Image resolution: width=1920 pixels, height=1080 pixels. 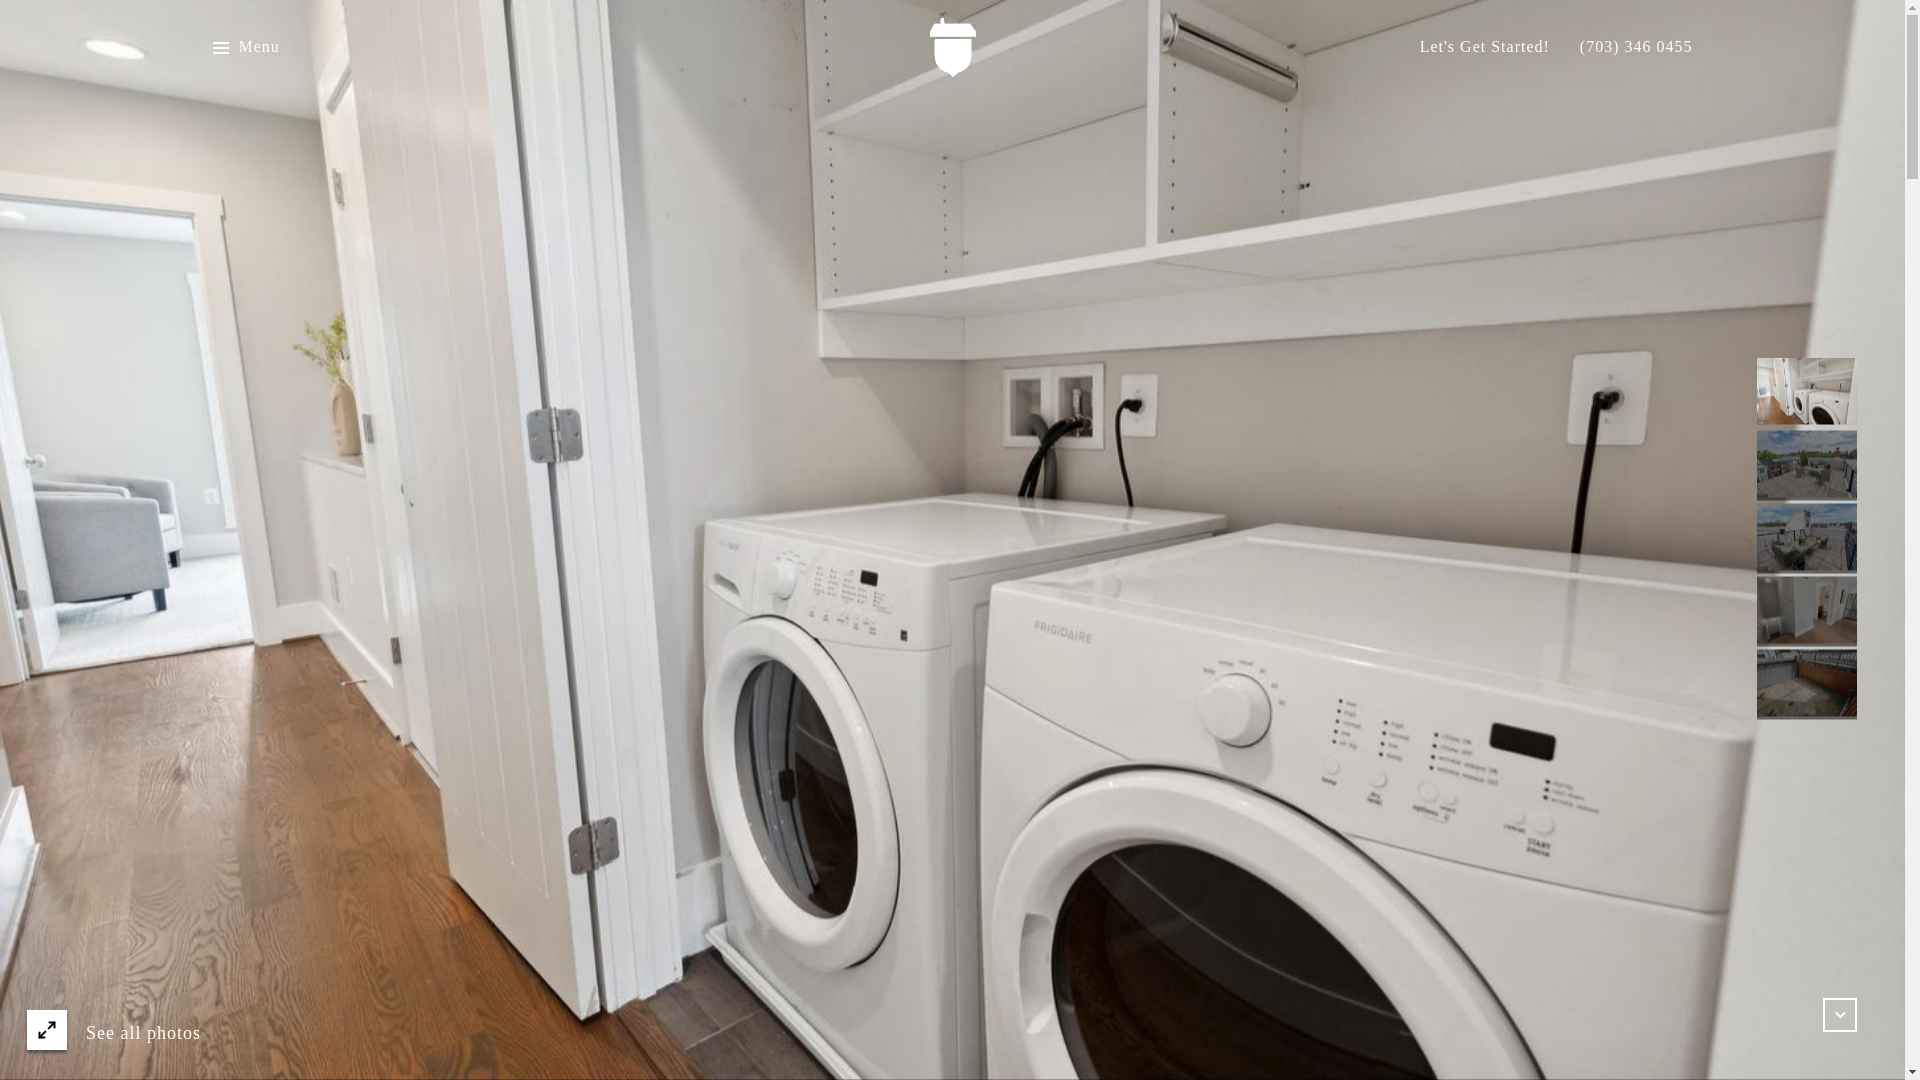 What do you see at coordinates (244, 47) in the screenshot?
I see `Menu` at bounding box center [244, 47].